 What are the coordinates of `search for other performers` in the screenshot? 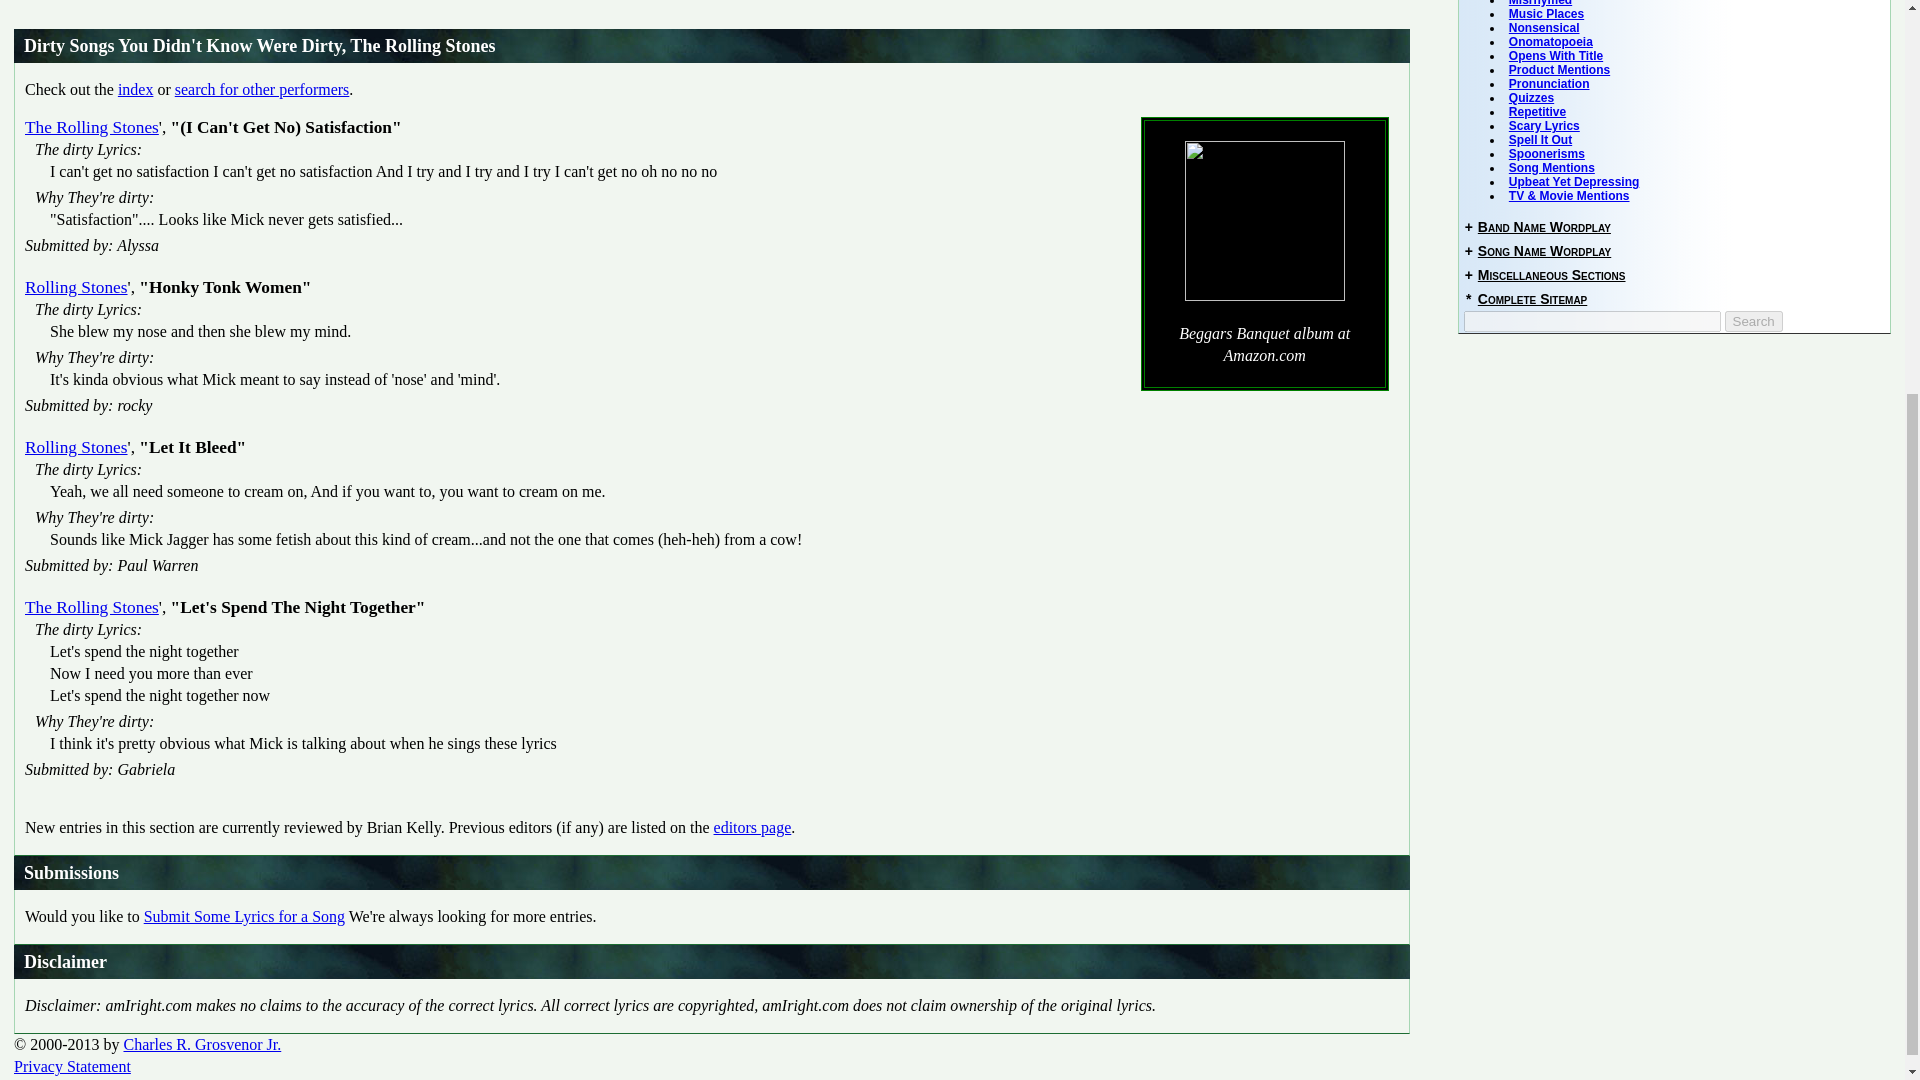 It's located at (262, 90).